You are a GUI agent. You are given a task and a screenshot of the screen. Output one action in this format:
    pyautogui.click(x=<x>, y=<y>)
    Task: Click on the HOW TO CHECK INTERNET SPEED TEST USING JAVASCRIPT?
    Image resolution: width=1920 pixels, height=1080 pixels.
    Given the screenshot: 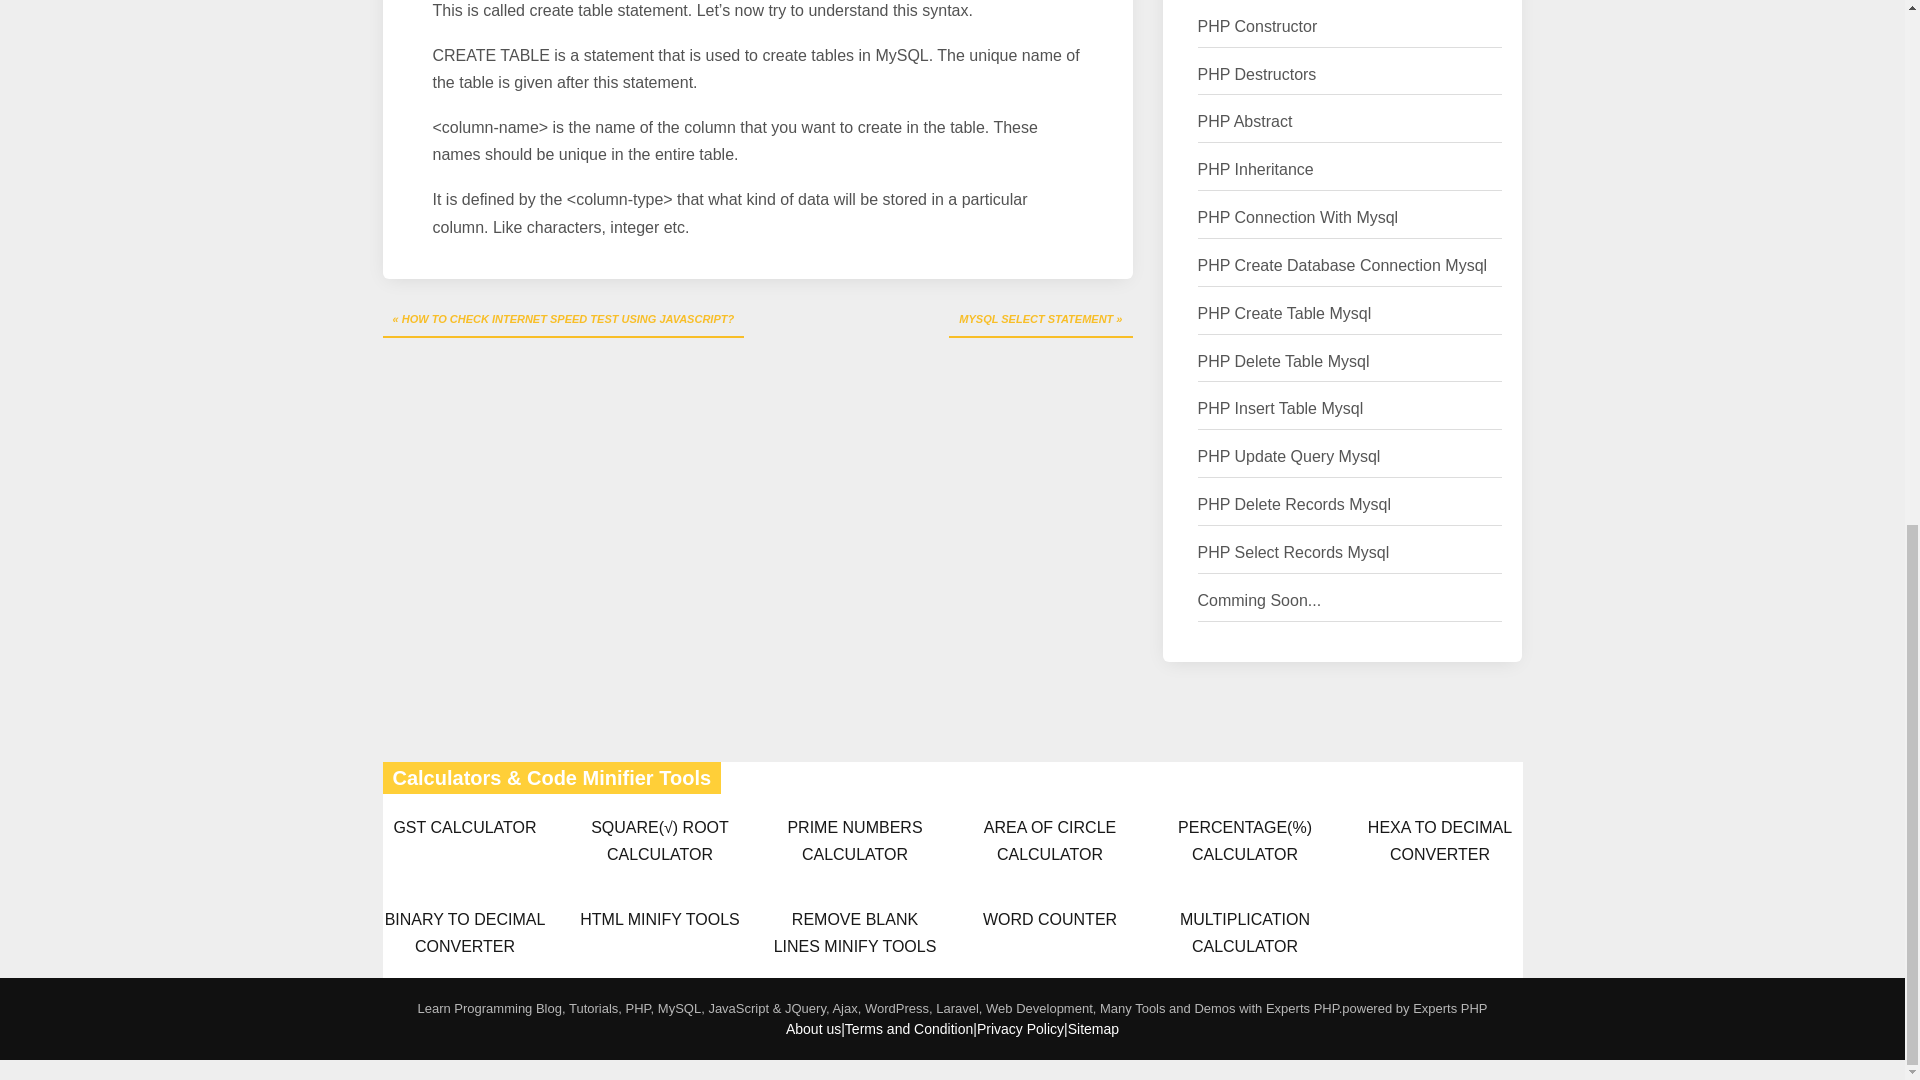 What is the action you would take?
    pyautogui.click(x=563, y=320)
    